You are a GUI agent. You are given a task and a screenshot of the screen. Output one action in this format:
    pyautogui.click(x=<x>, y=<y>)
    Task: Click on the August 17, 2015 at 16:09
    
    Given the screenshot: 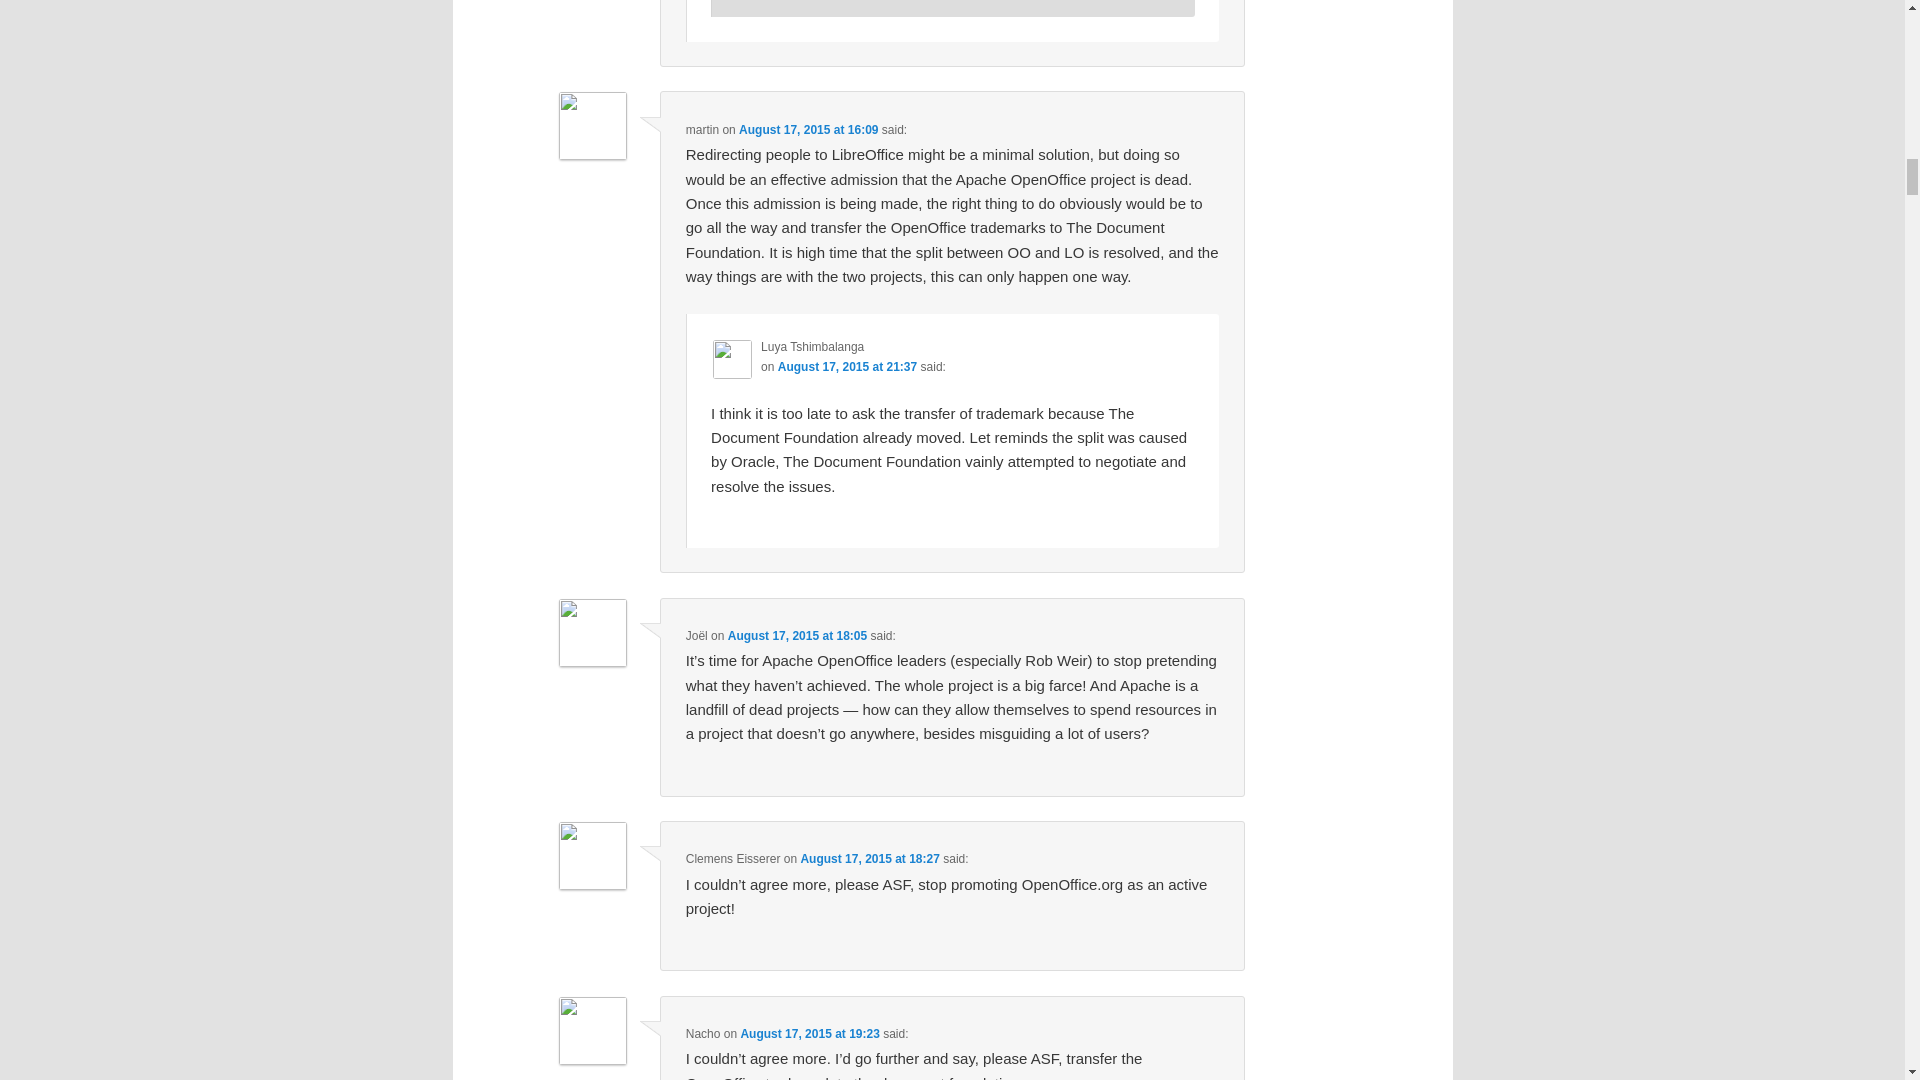 What is the action you would take?
    pyautogui.click(x=808, y=130)
    